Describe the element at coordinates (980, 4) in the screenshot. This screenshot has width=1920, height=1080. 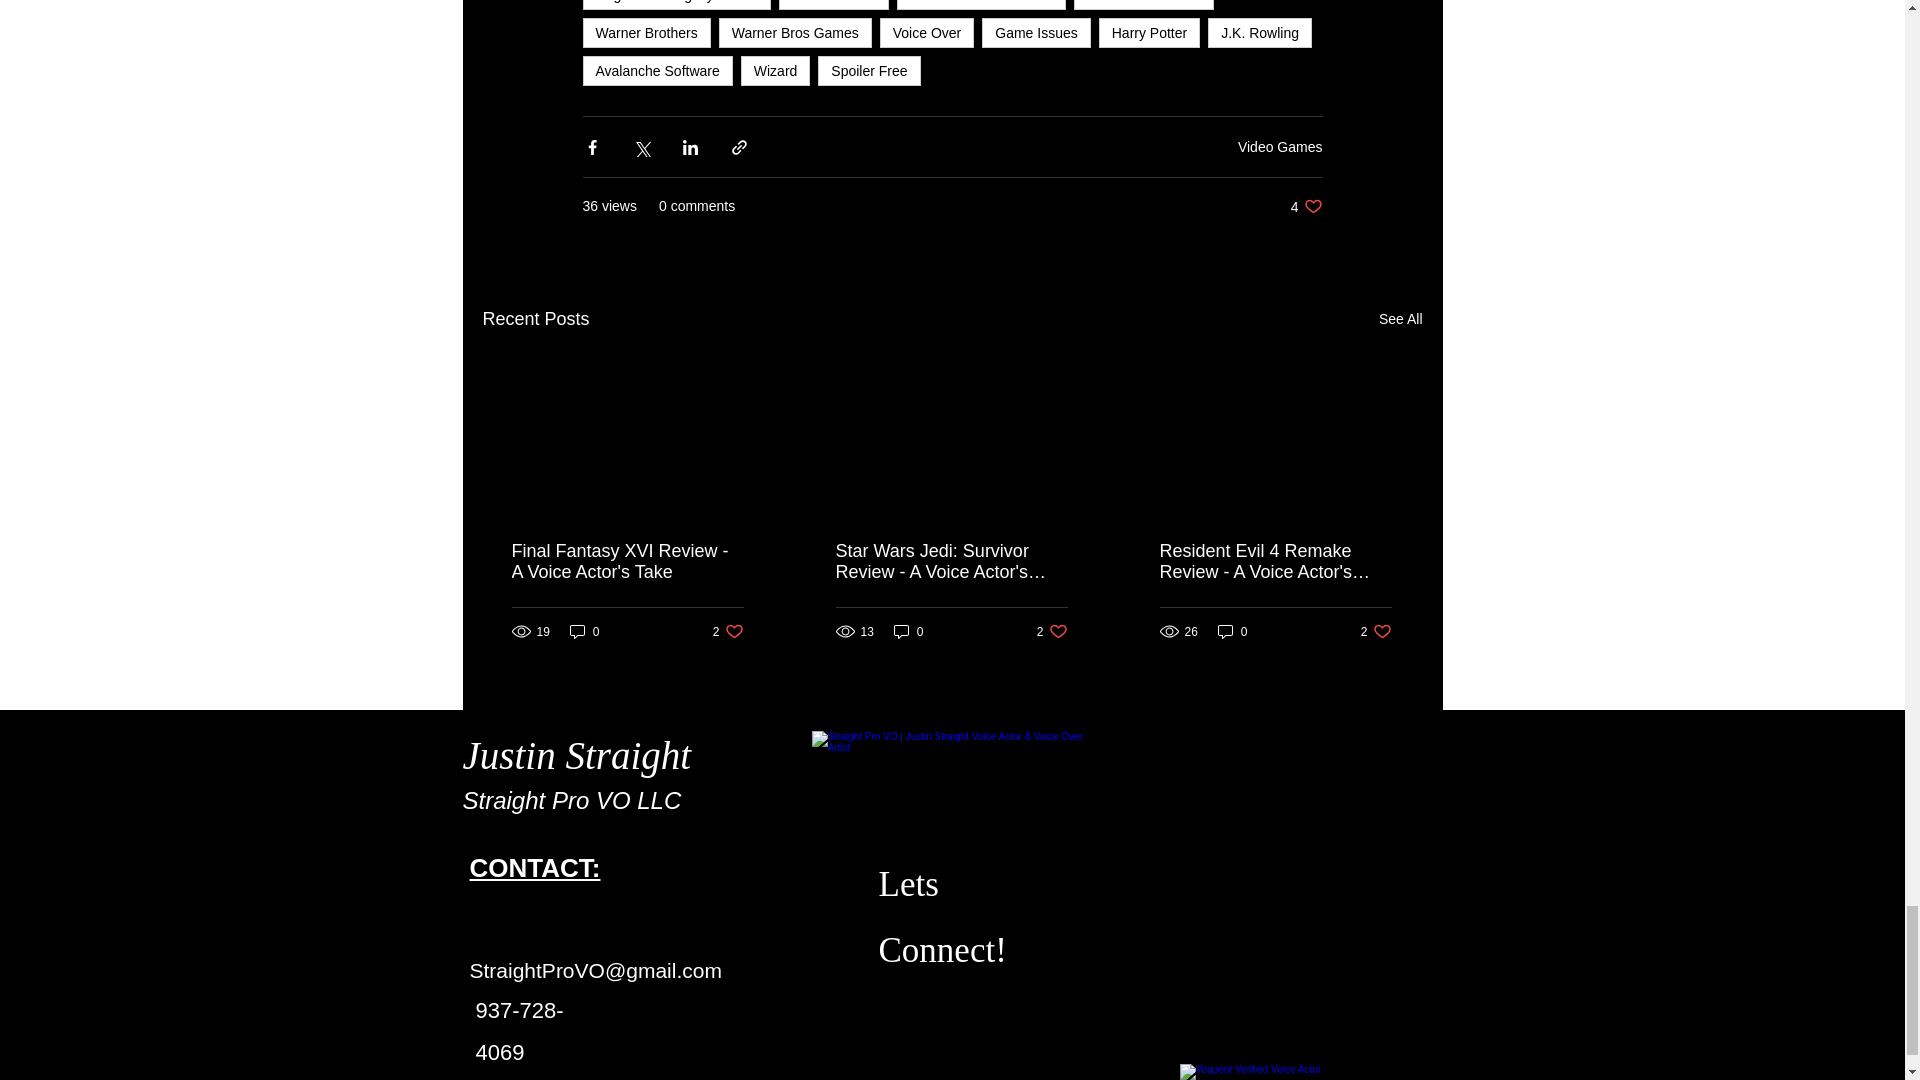
I see `Wizard World Universe` at that location.